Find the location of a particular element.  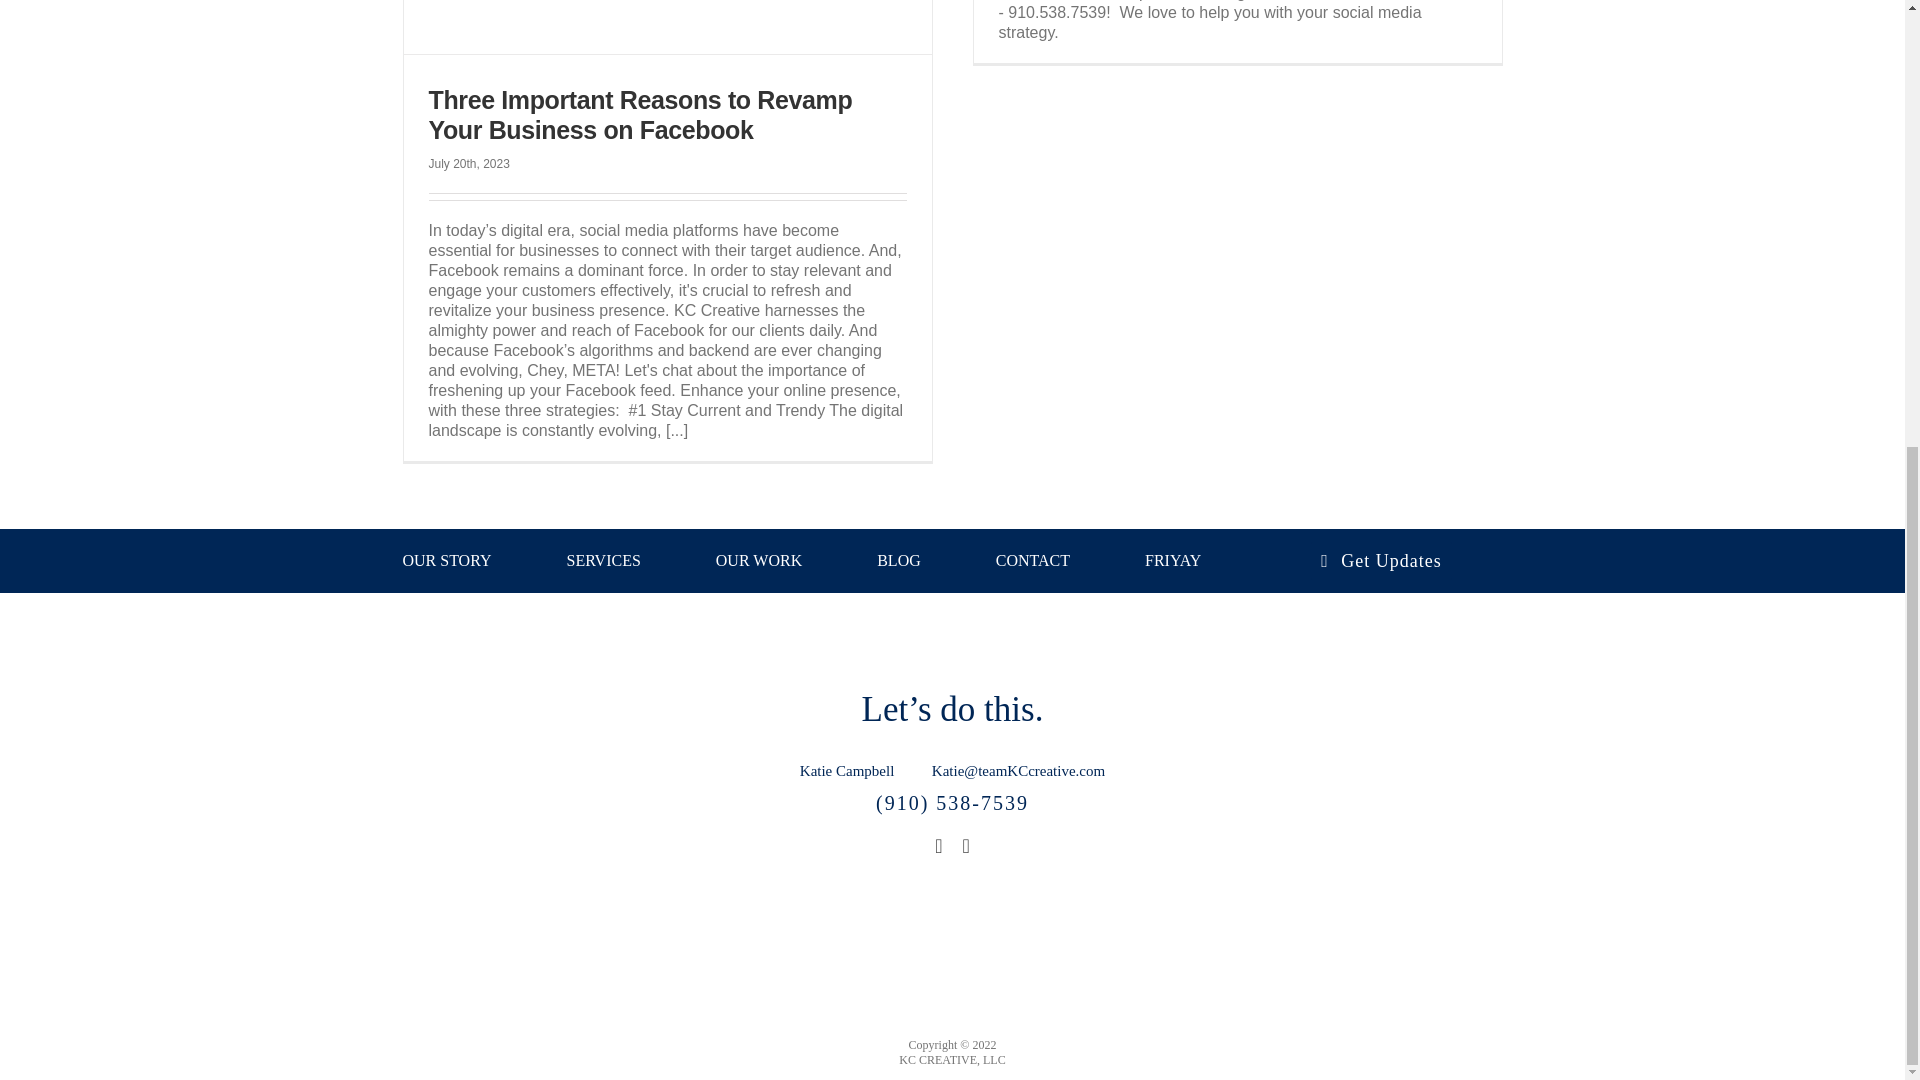

OUR STORY is located at coordinates (446, 560).